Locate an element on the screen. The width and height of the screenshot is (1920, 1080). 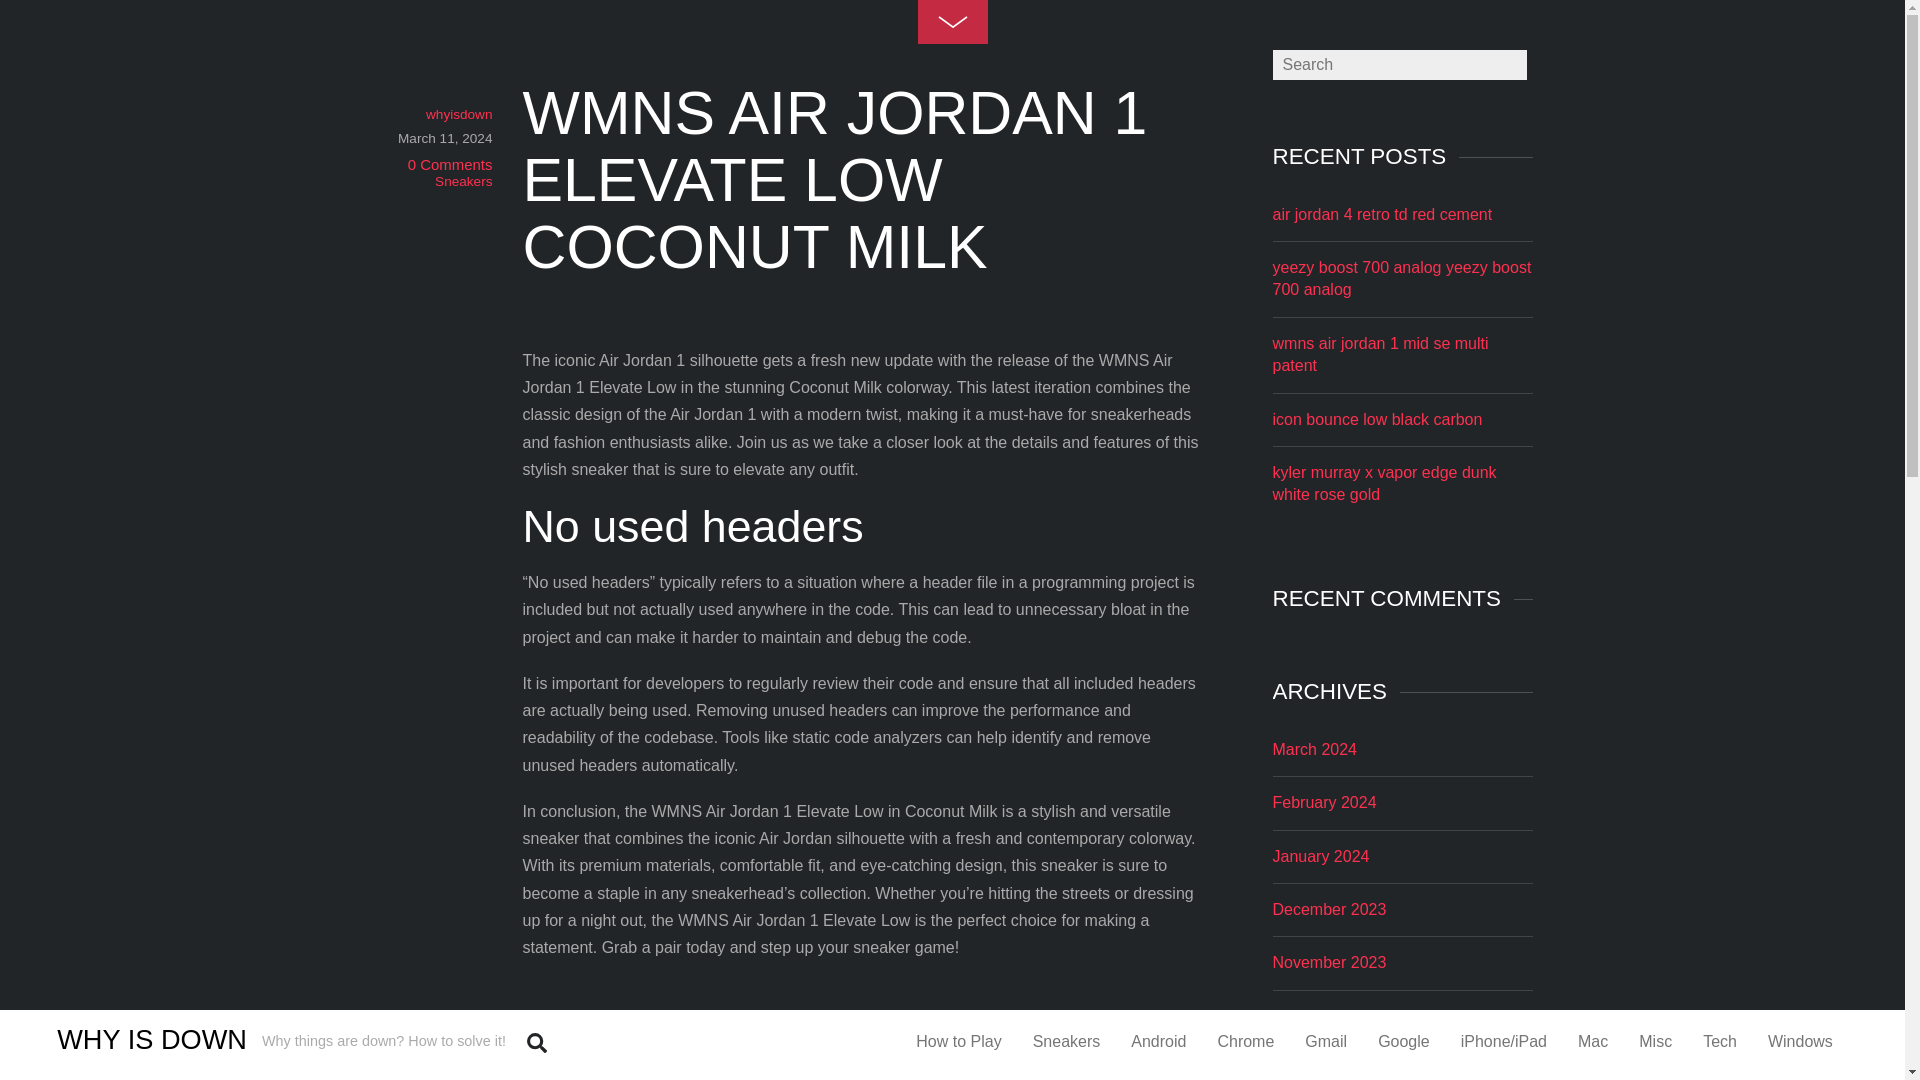
Gmail is located at coordinates (1326, 1040).